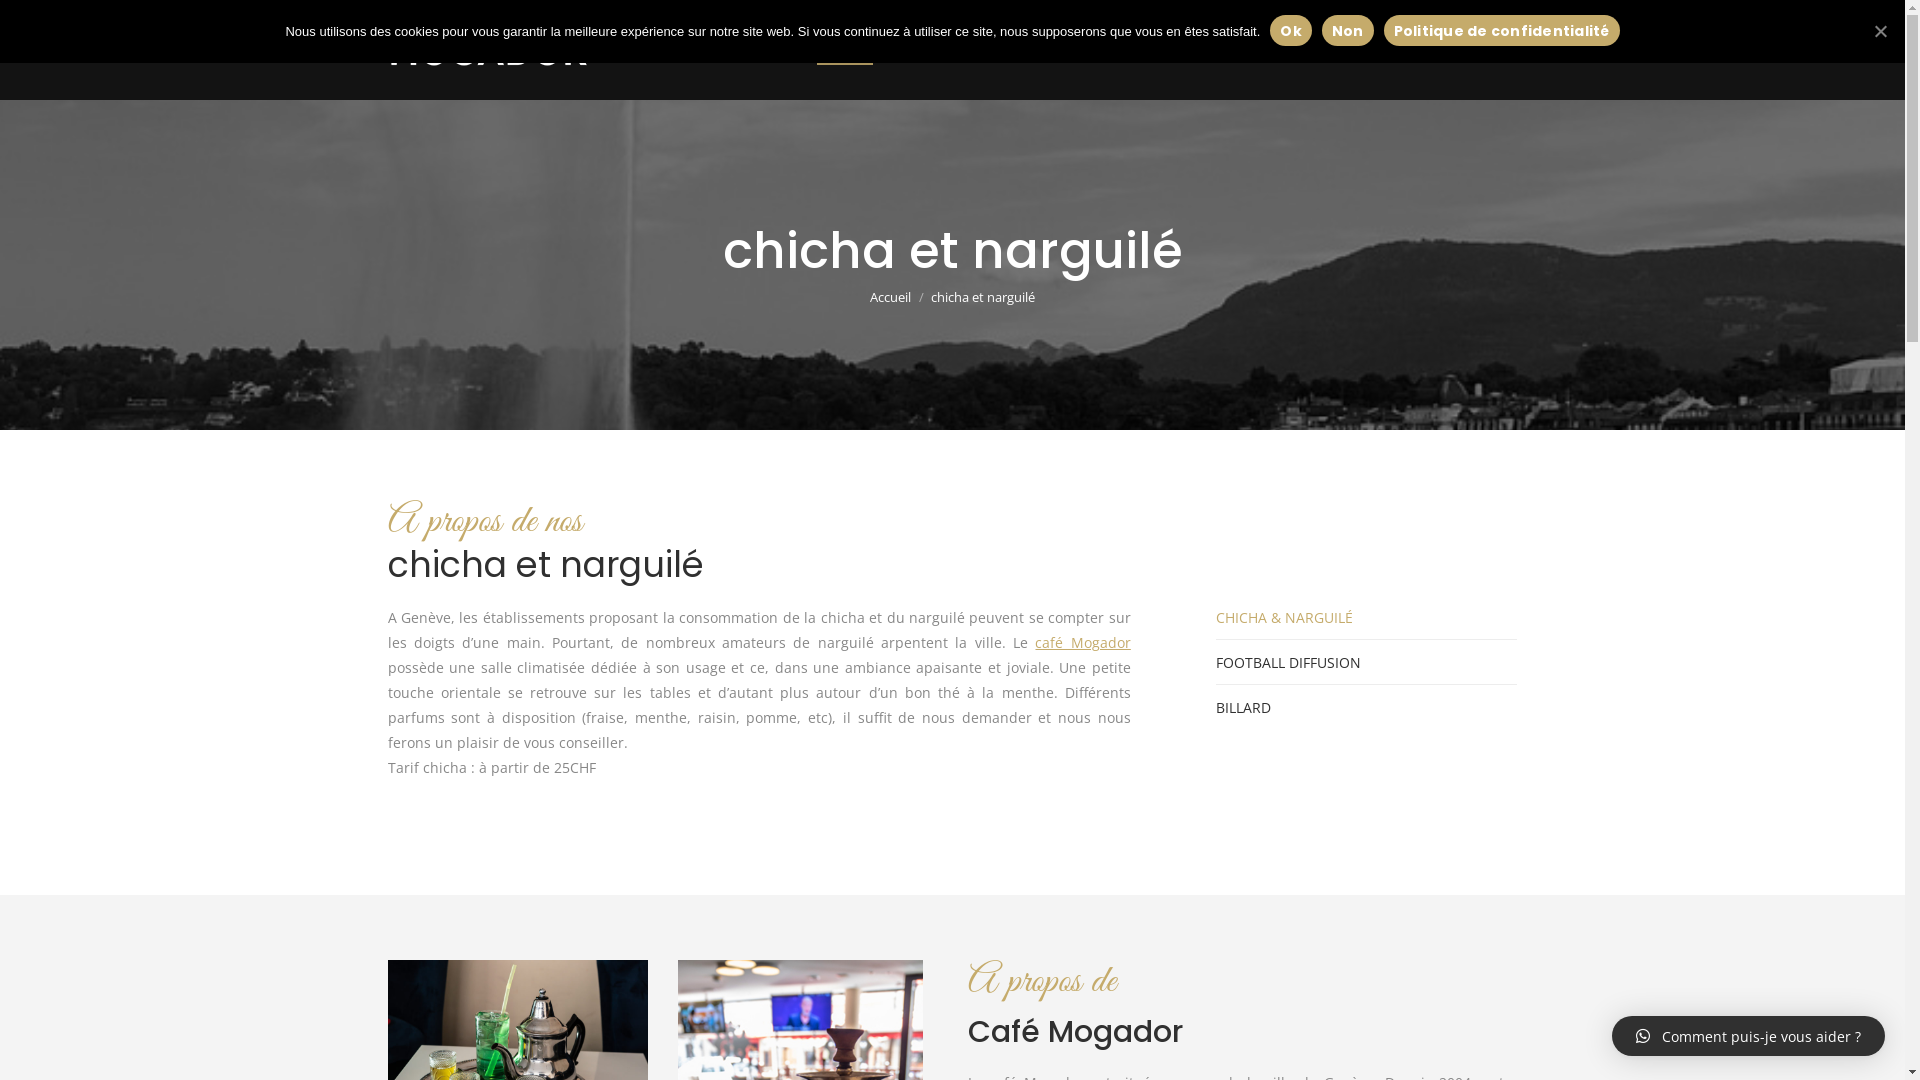  Describe the element at coordinates (1244, 708) in the screenshot. I see `BILLARD` at that location.